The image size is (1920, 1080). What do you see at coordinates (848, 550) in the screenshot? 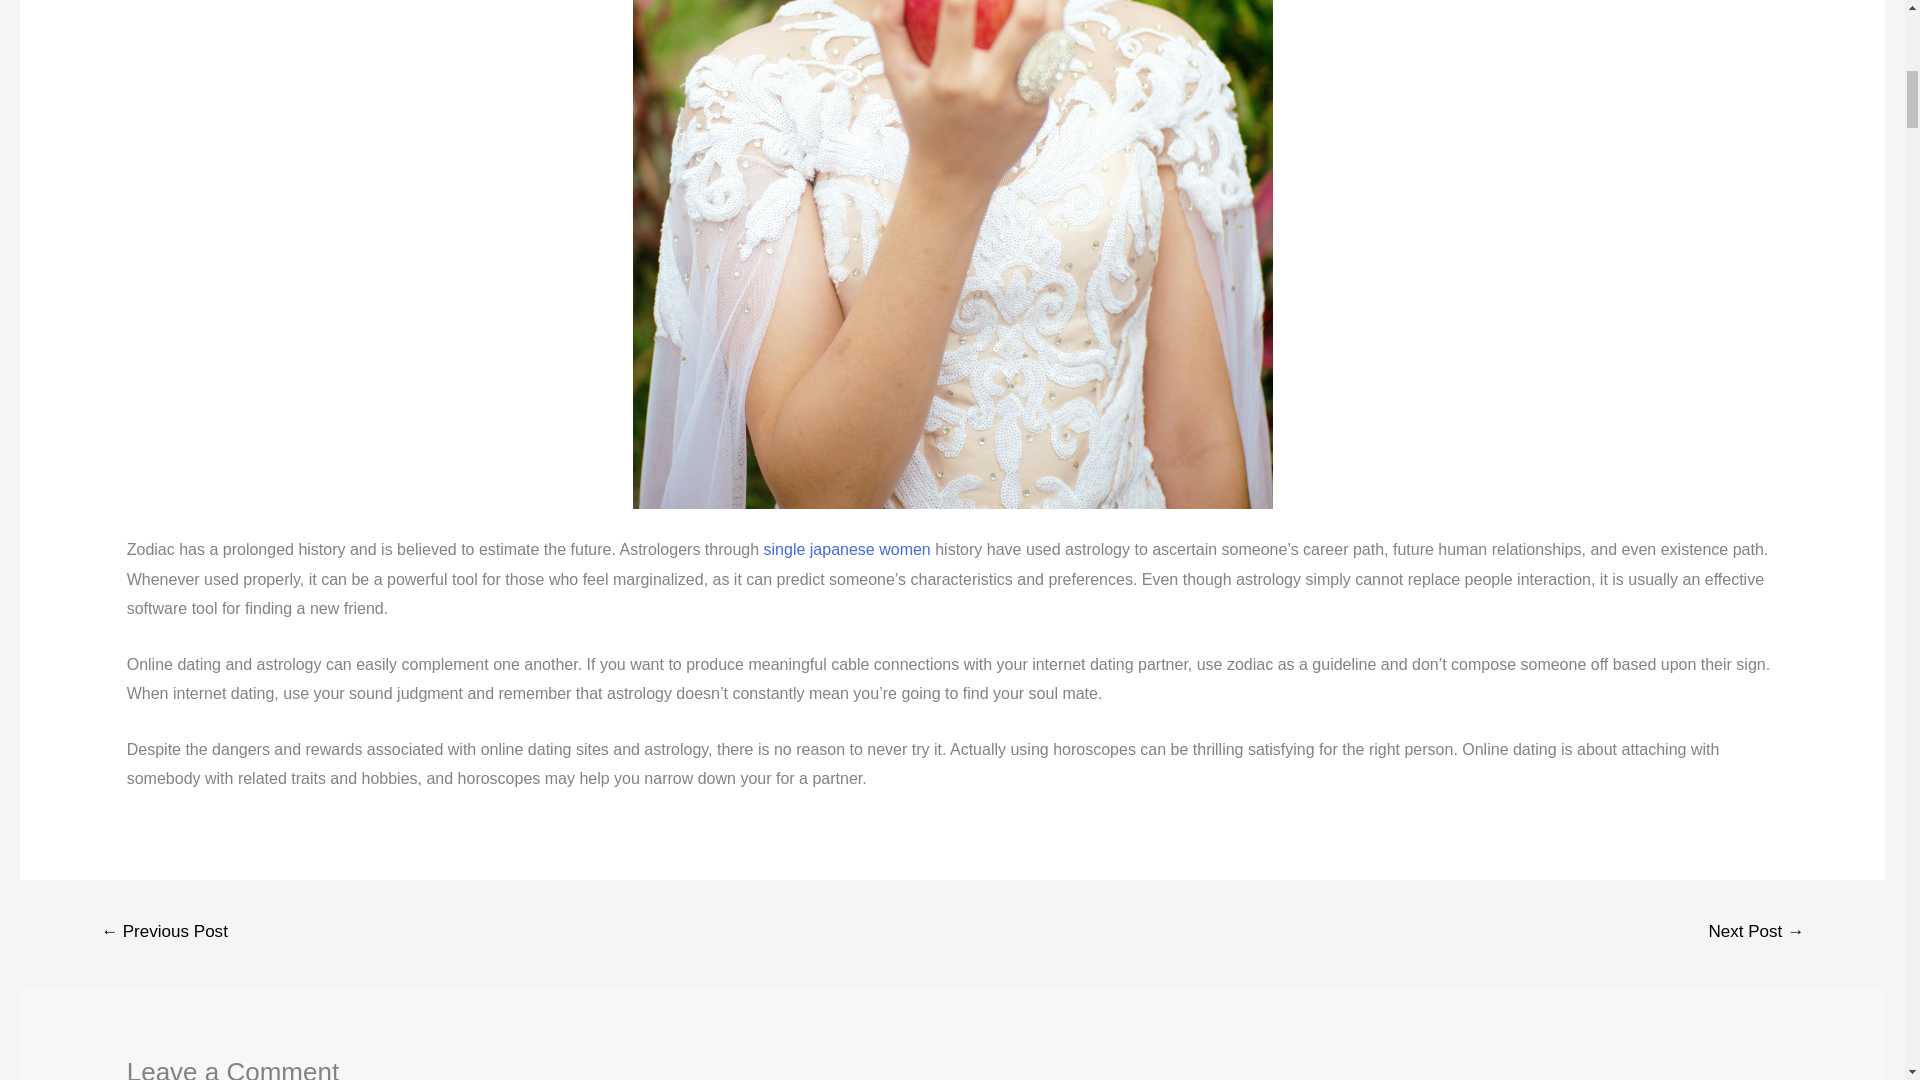
I see `single japanese women` at bounding box center [848, 550].